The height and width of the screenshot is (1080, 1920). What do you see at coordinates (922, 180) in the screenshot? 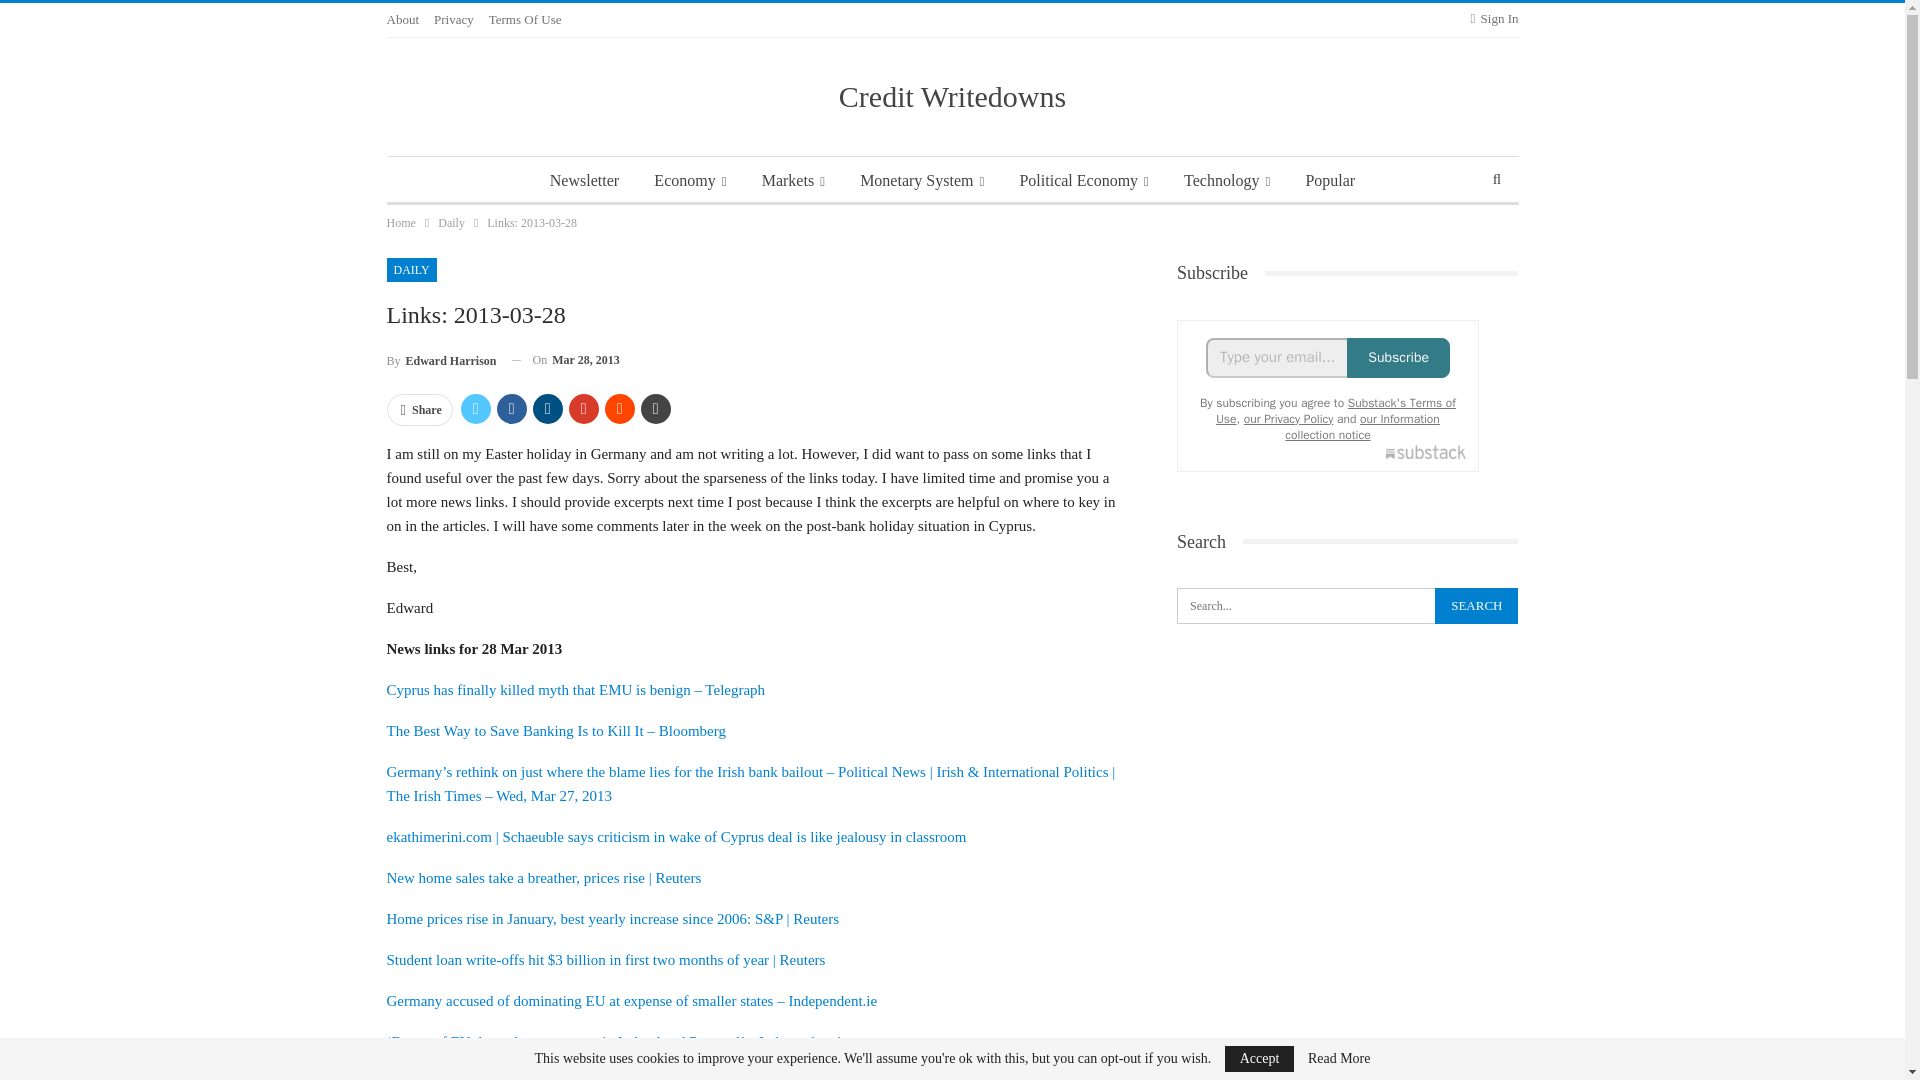
I see `Monetary System` at bounding box center [922, 180].